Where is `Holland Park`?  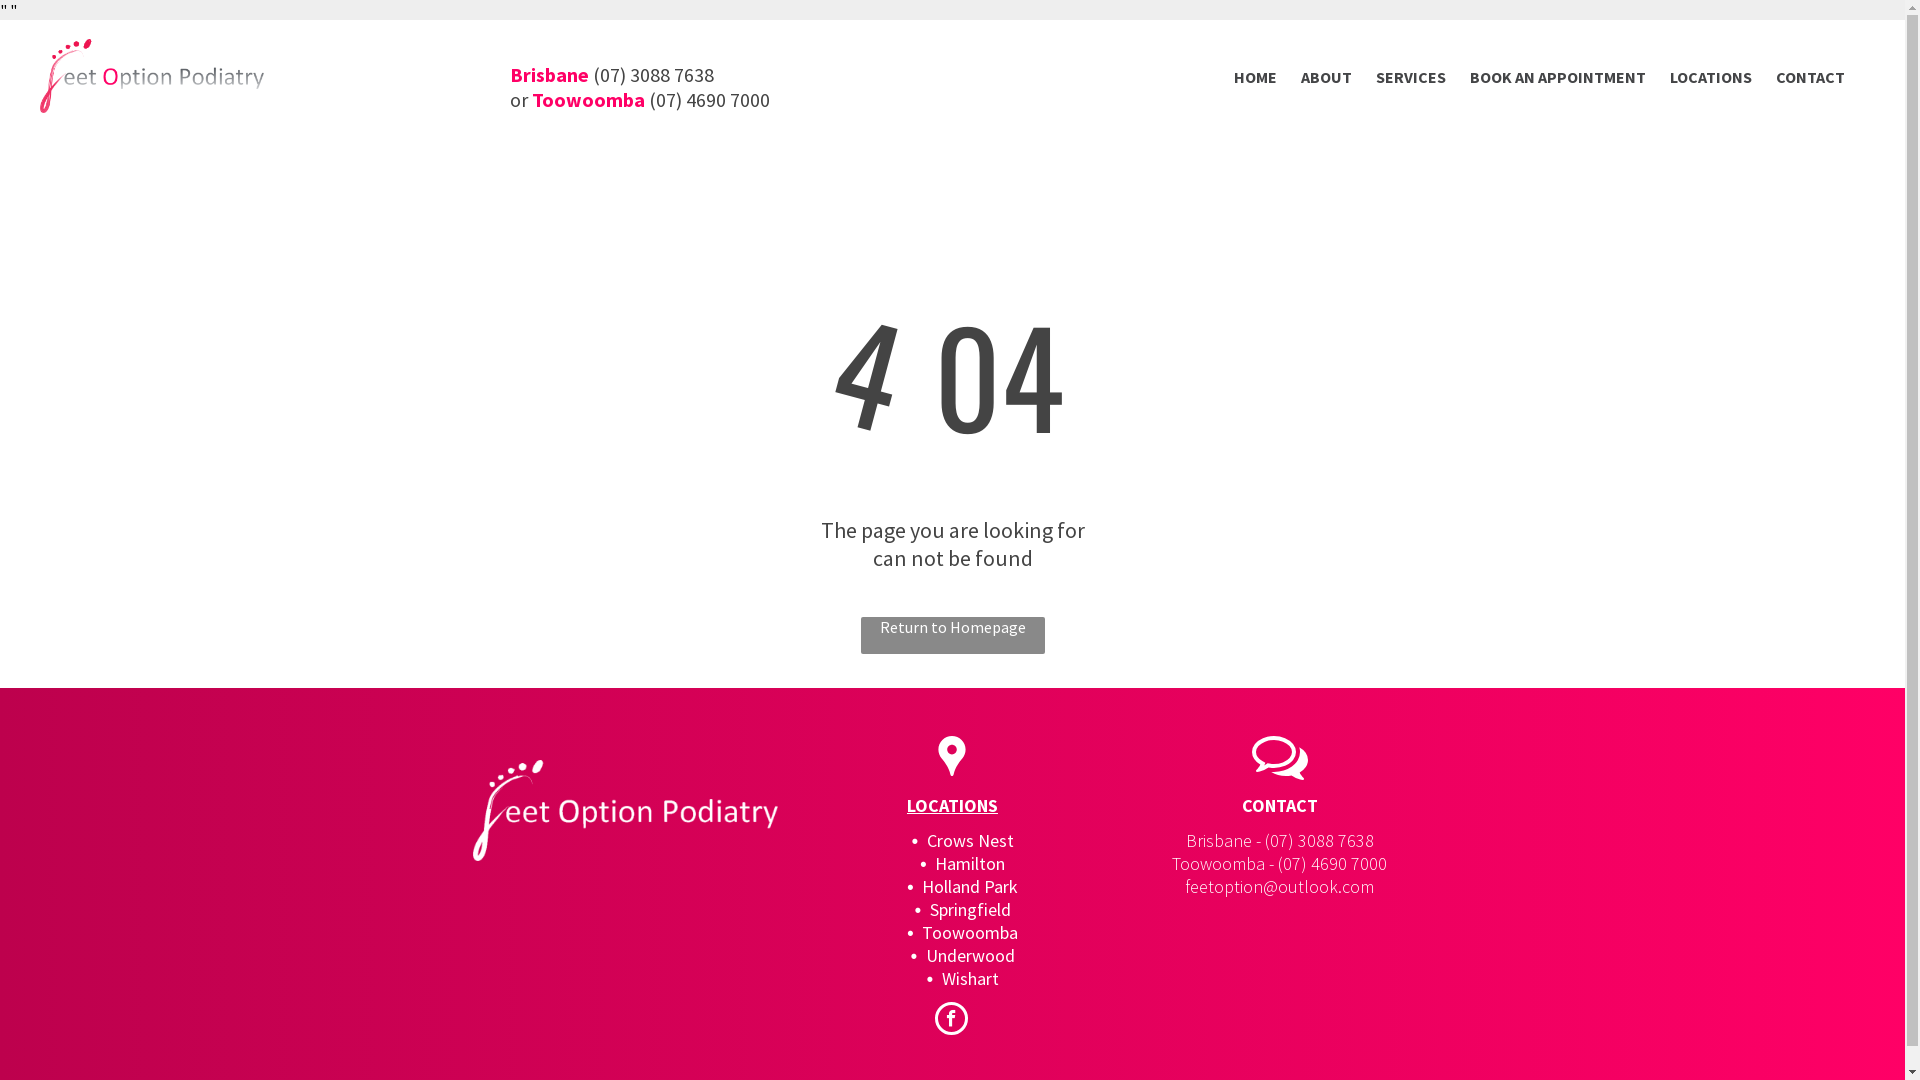 Holland Park is located at coordinates (970, 886).